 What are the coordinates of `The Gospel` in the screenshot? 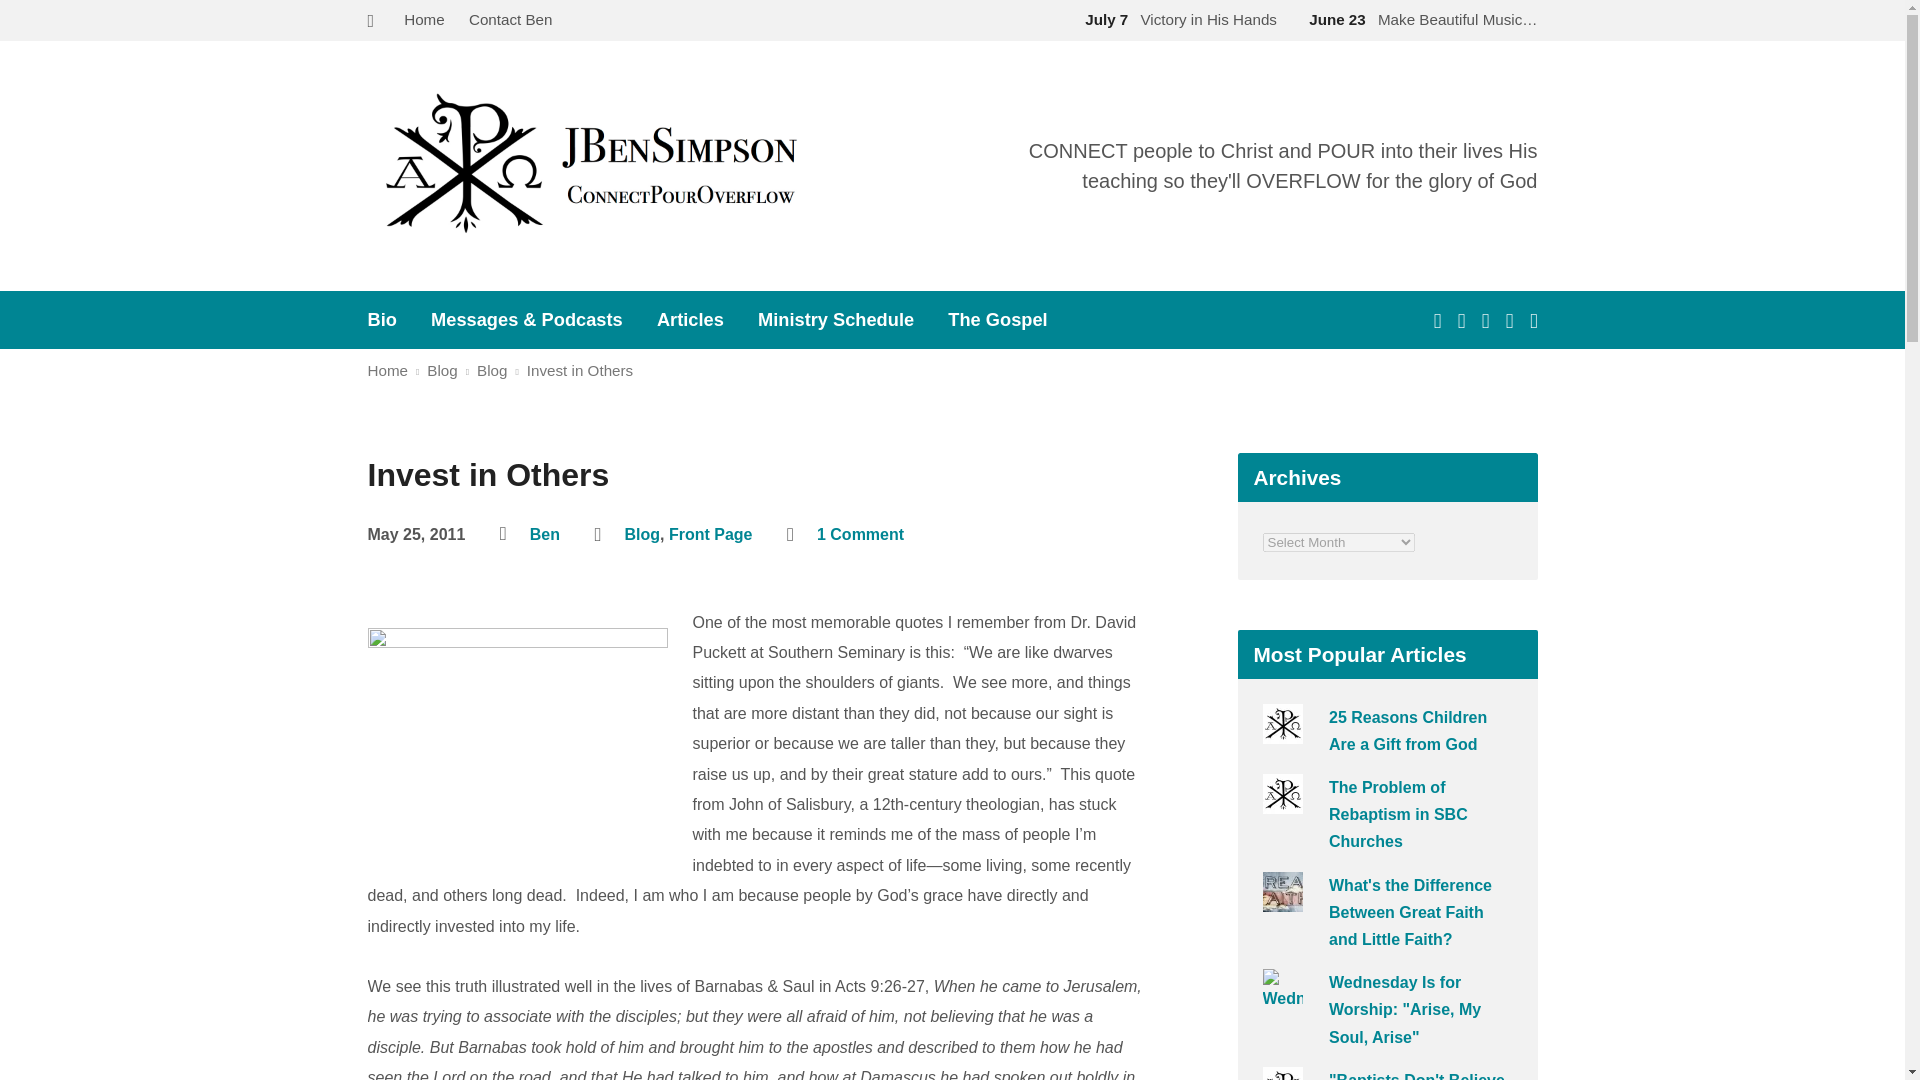 It's located at (997, 320).